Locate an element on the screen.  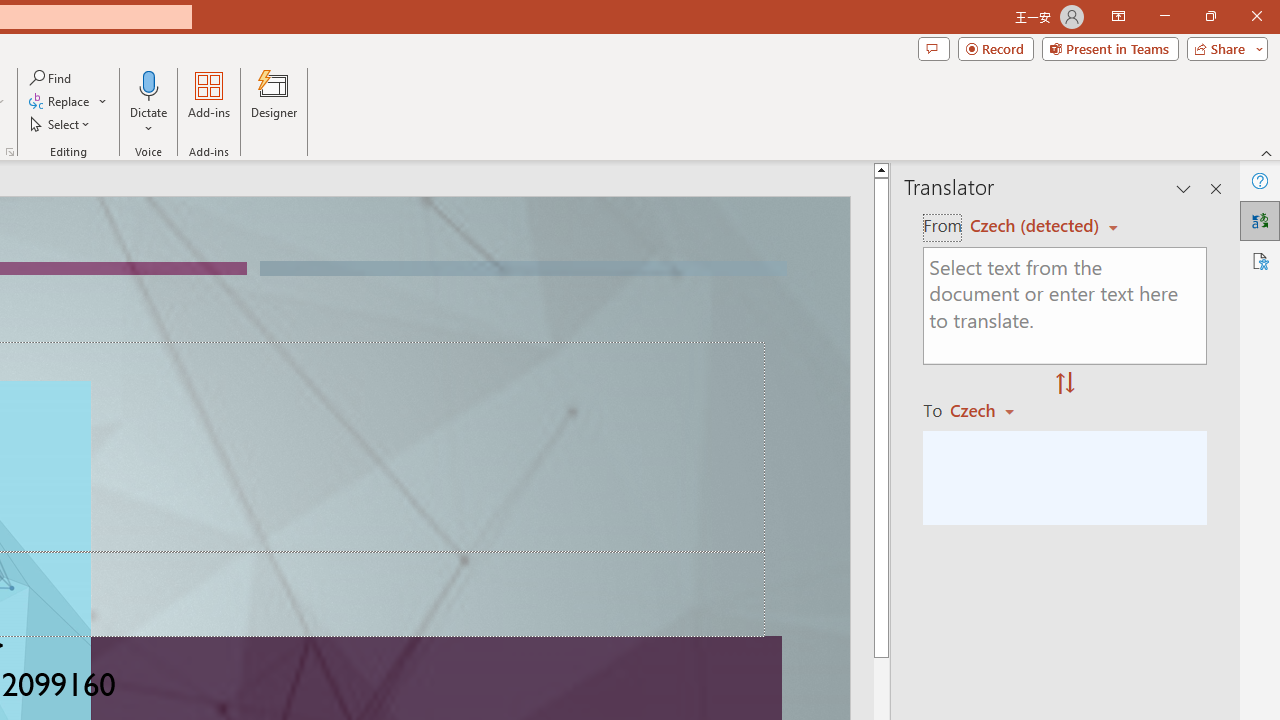
Dictate is located at coordinates (149, 84).